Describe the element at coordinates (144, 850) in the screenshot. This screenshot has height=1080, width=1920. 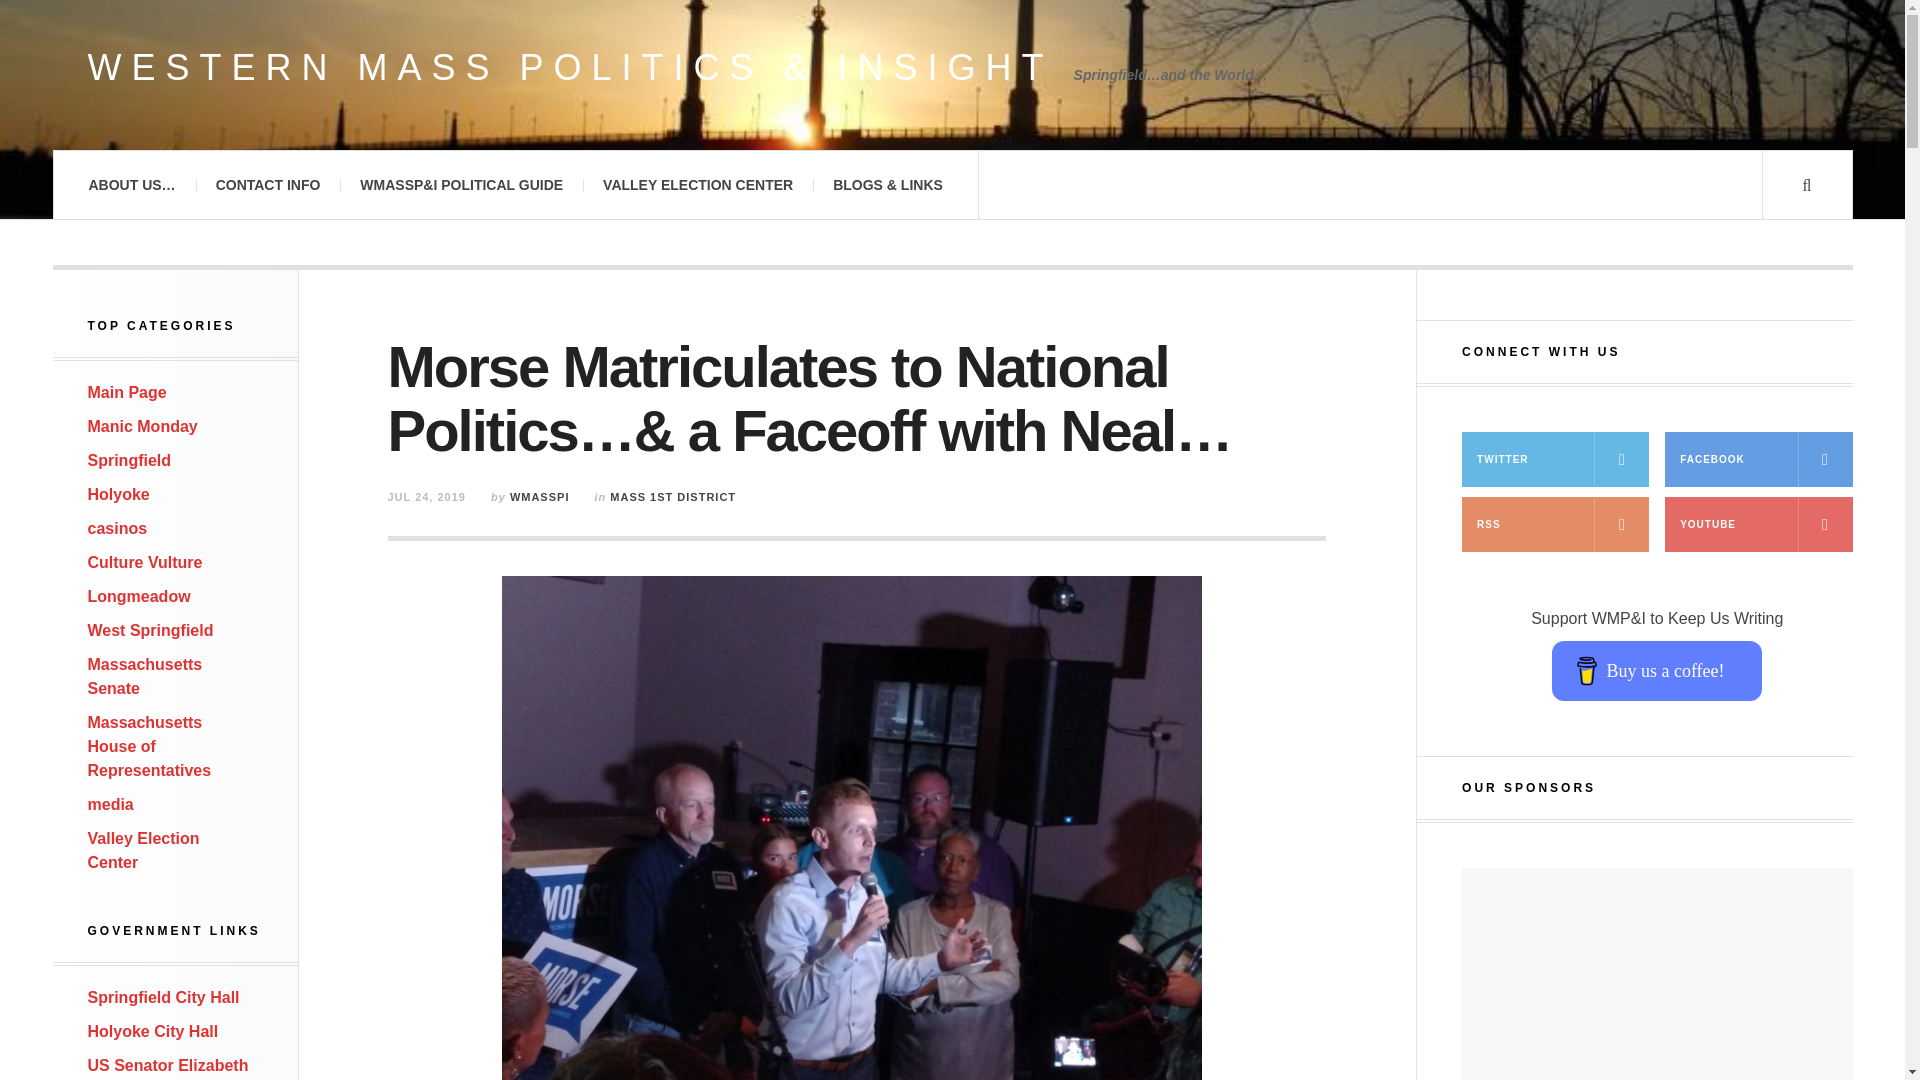
I see `Valley Election Center` at that location.